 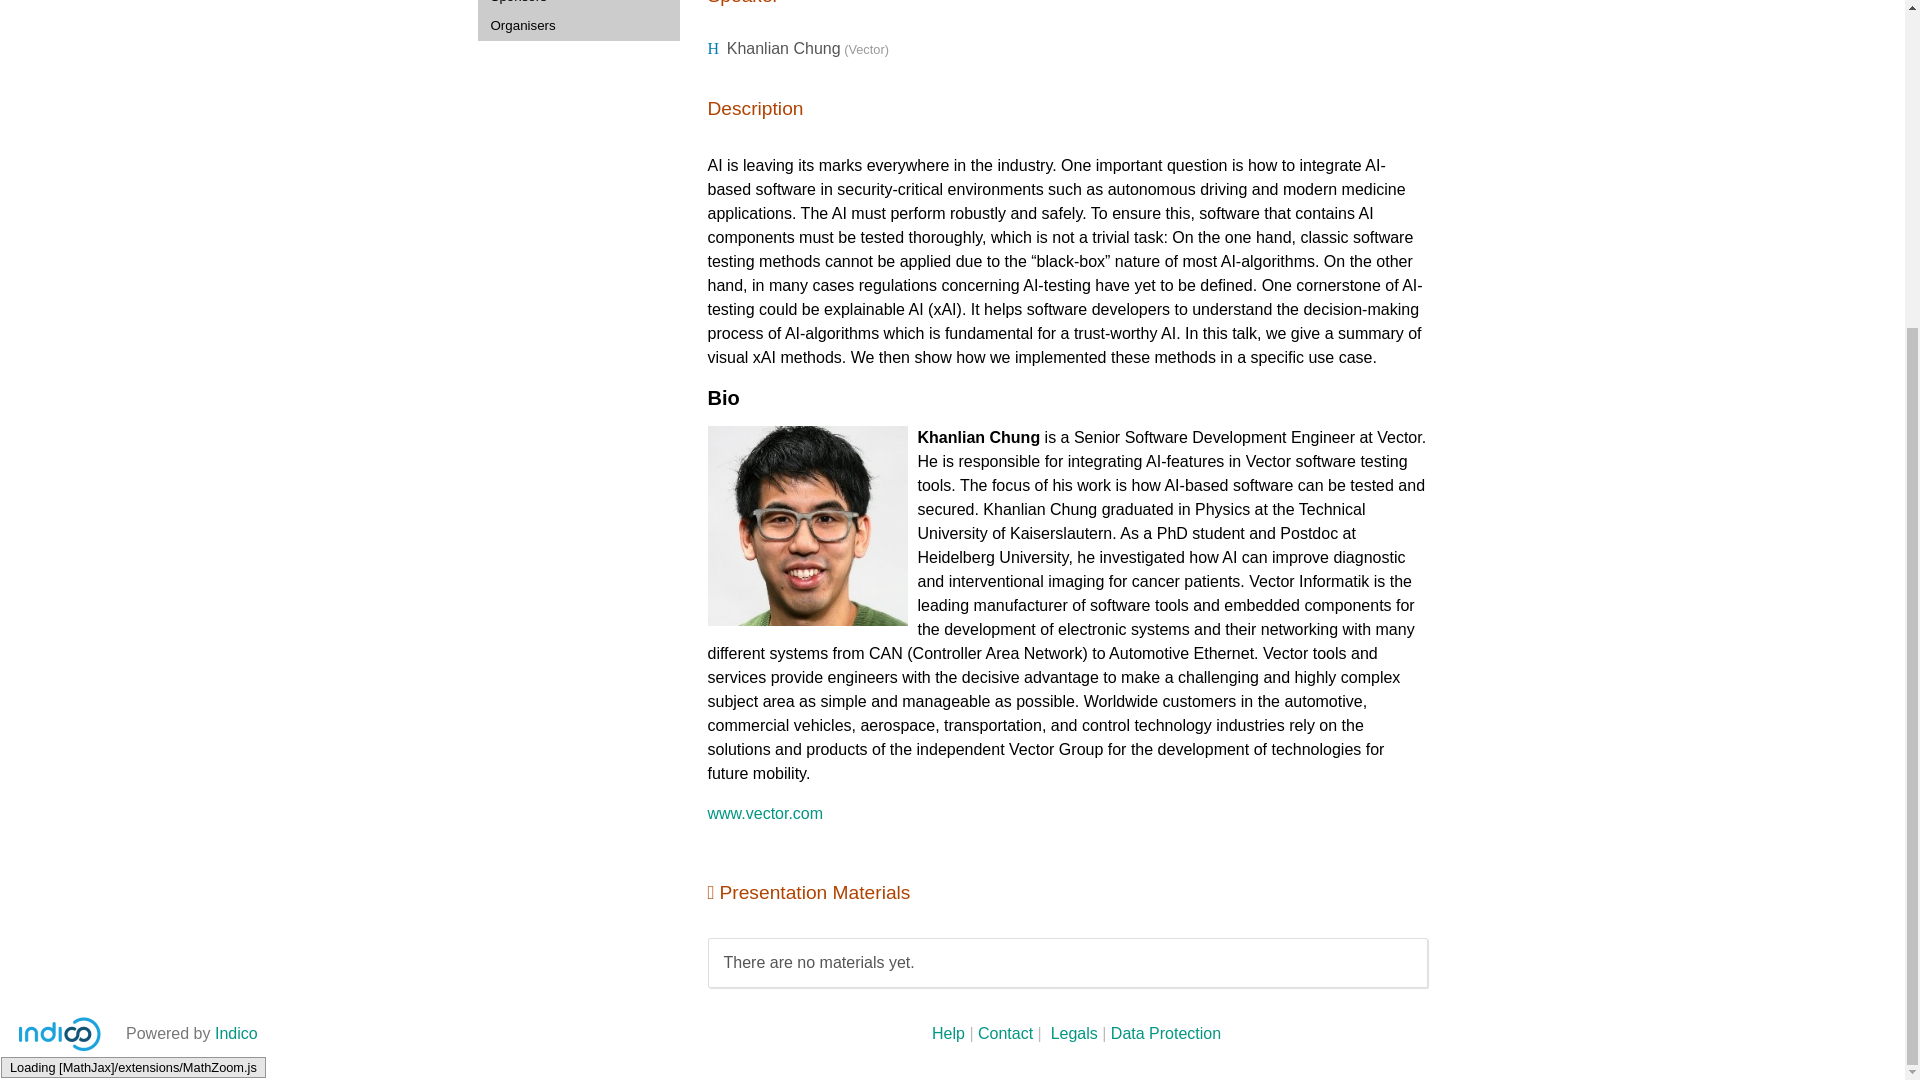 I want to click on Sponsors, so click(x=578, y=5).